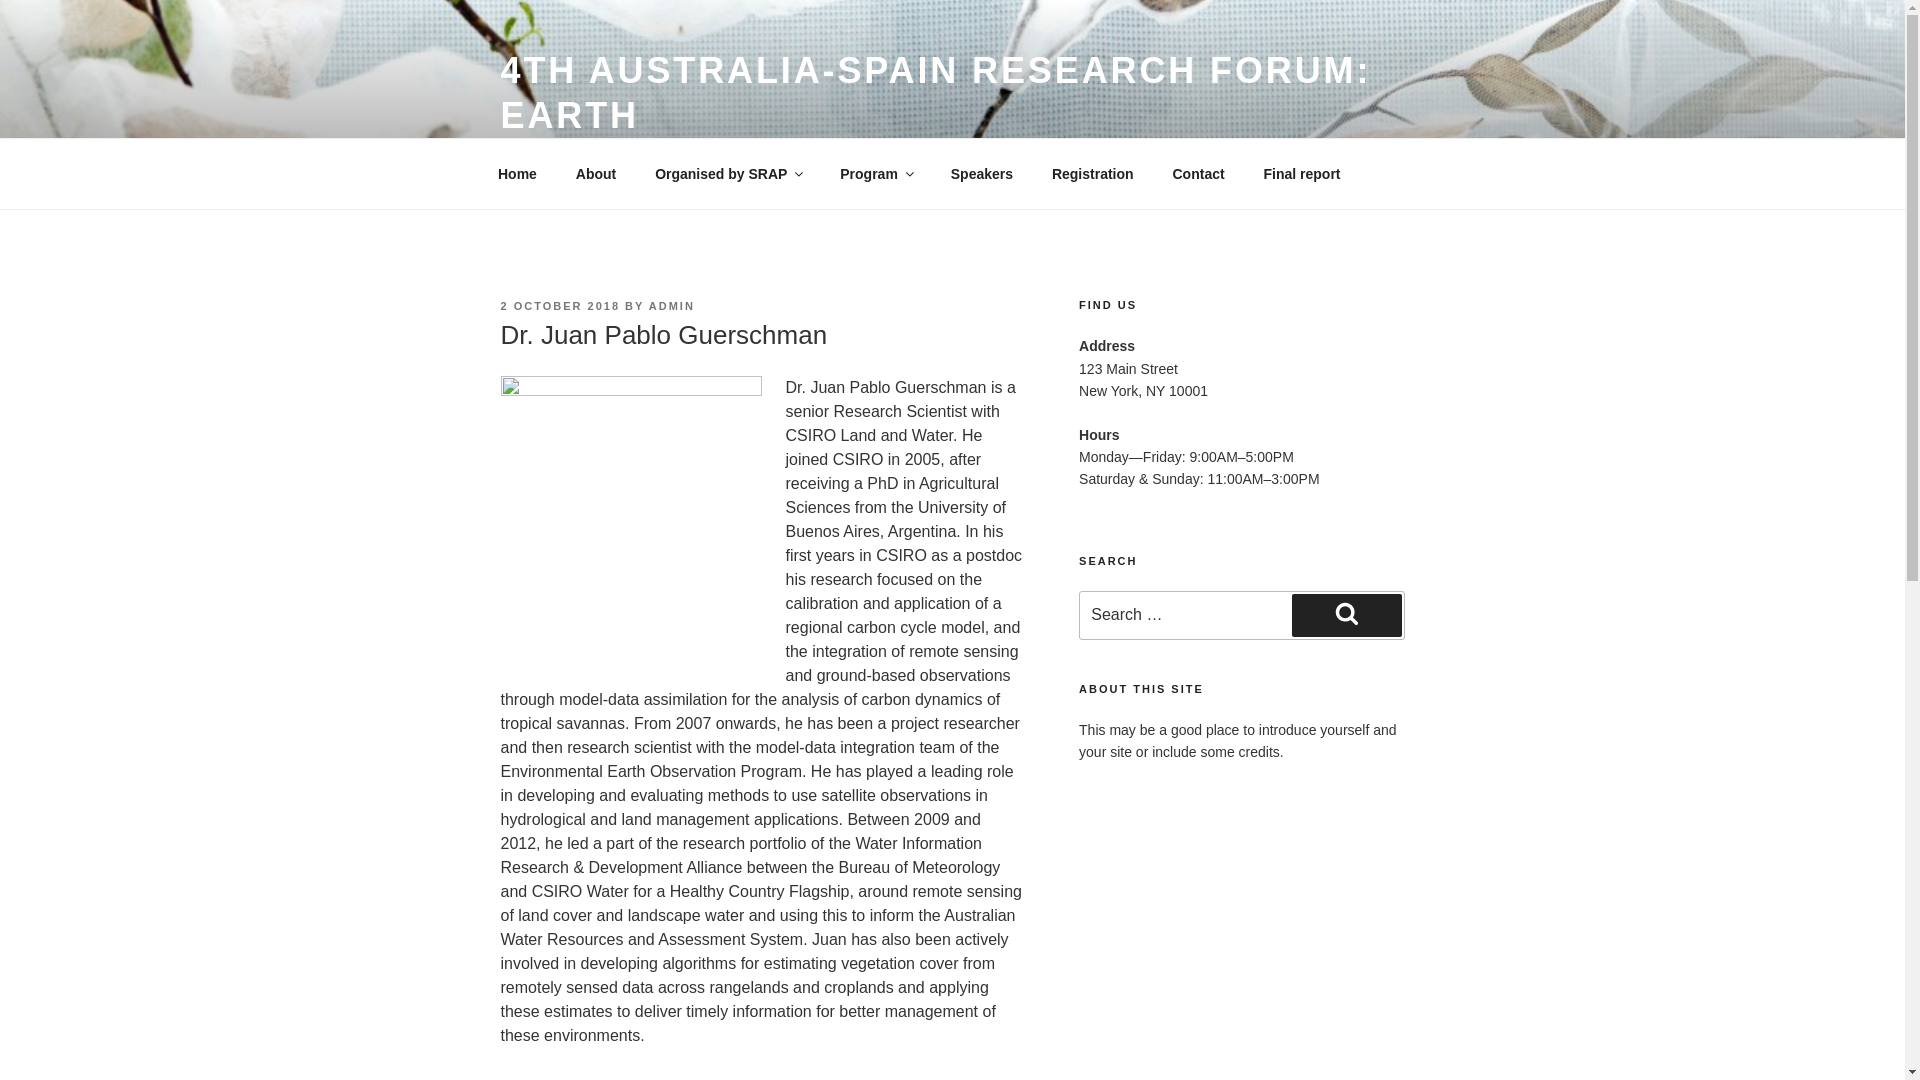 Image resolution: width=1920 pixels, height=1080 pixels. Describe the element at coordinates (672, 306) in the screenshot. I see `ADMIN` at that location.